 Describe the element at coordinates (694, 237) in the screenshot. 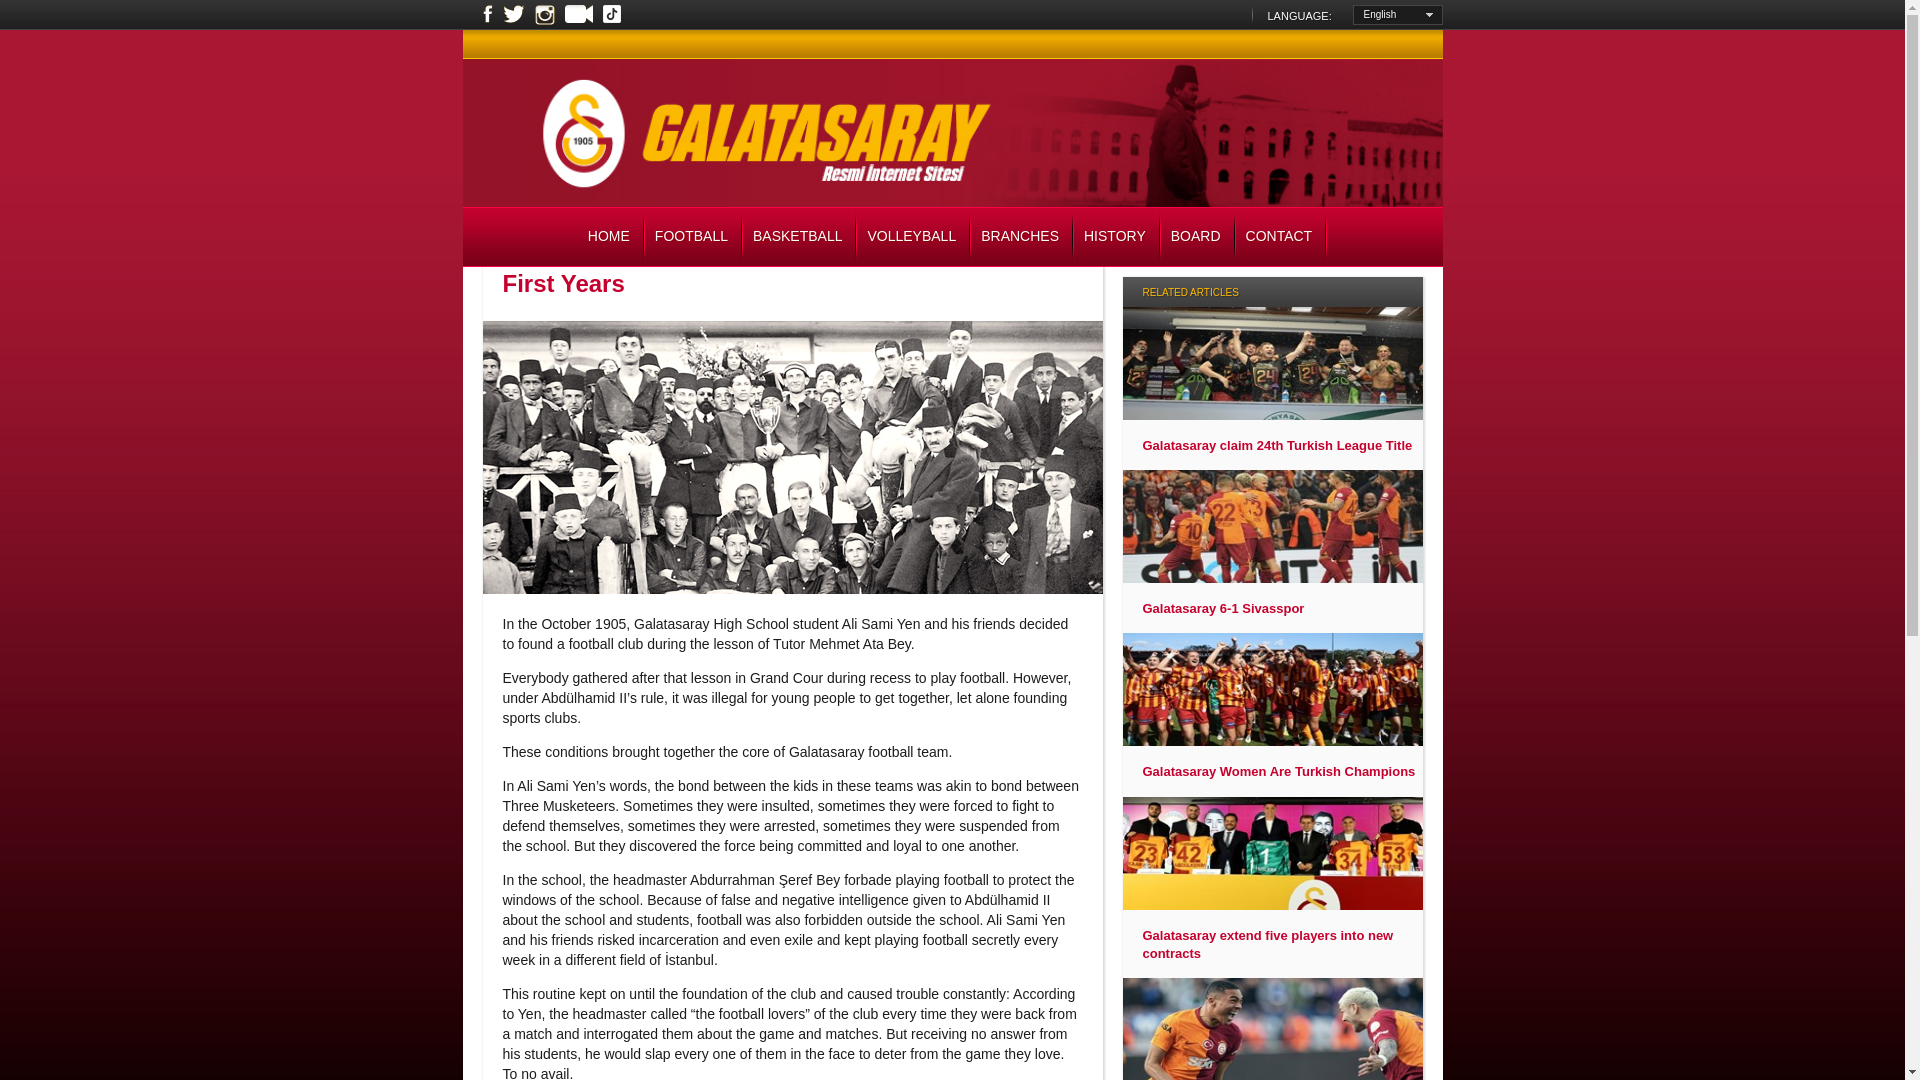

I see `FOOTBALL` at that location.